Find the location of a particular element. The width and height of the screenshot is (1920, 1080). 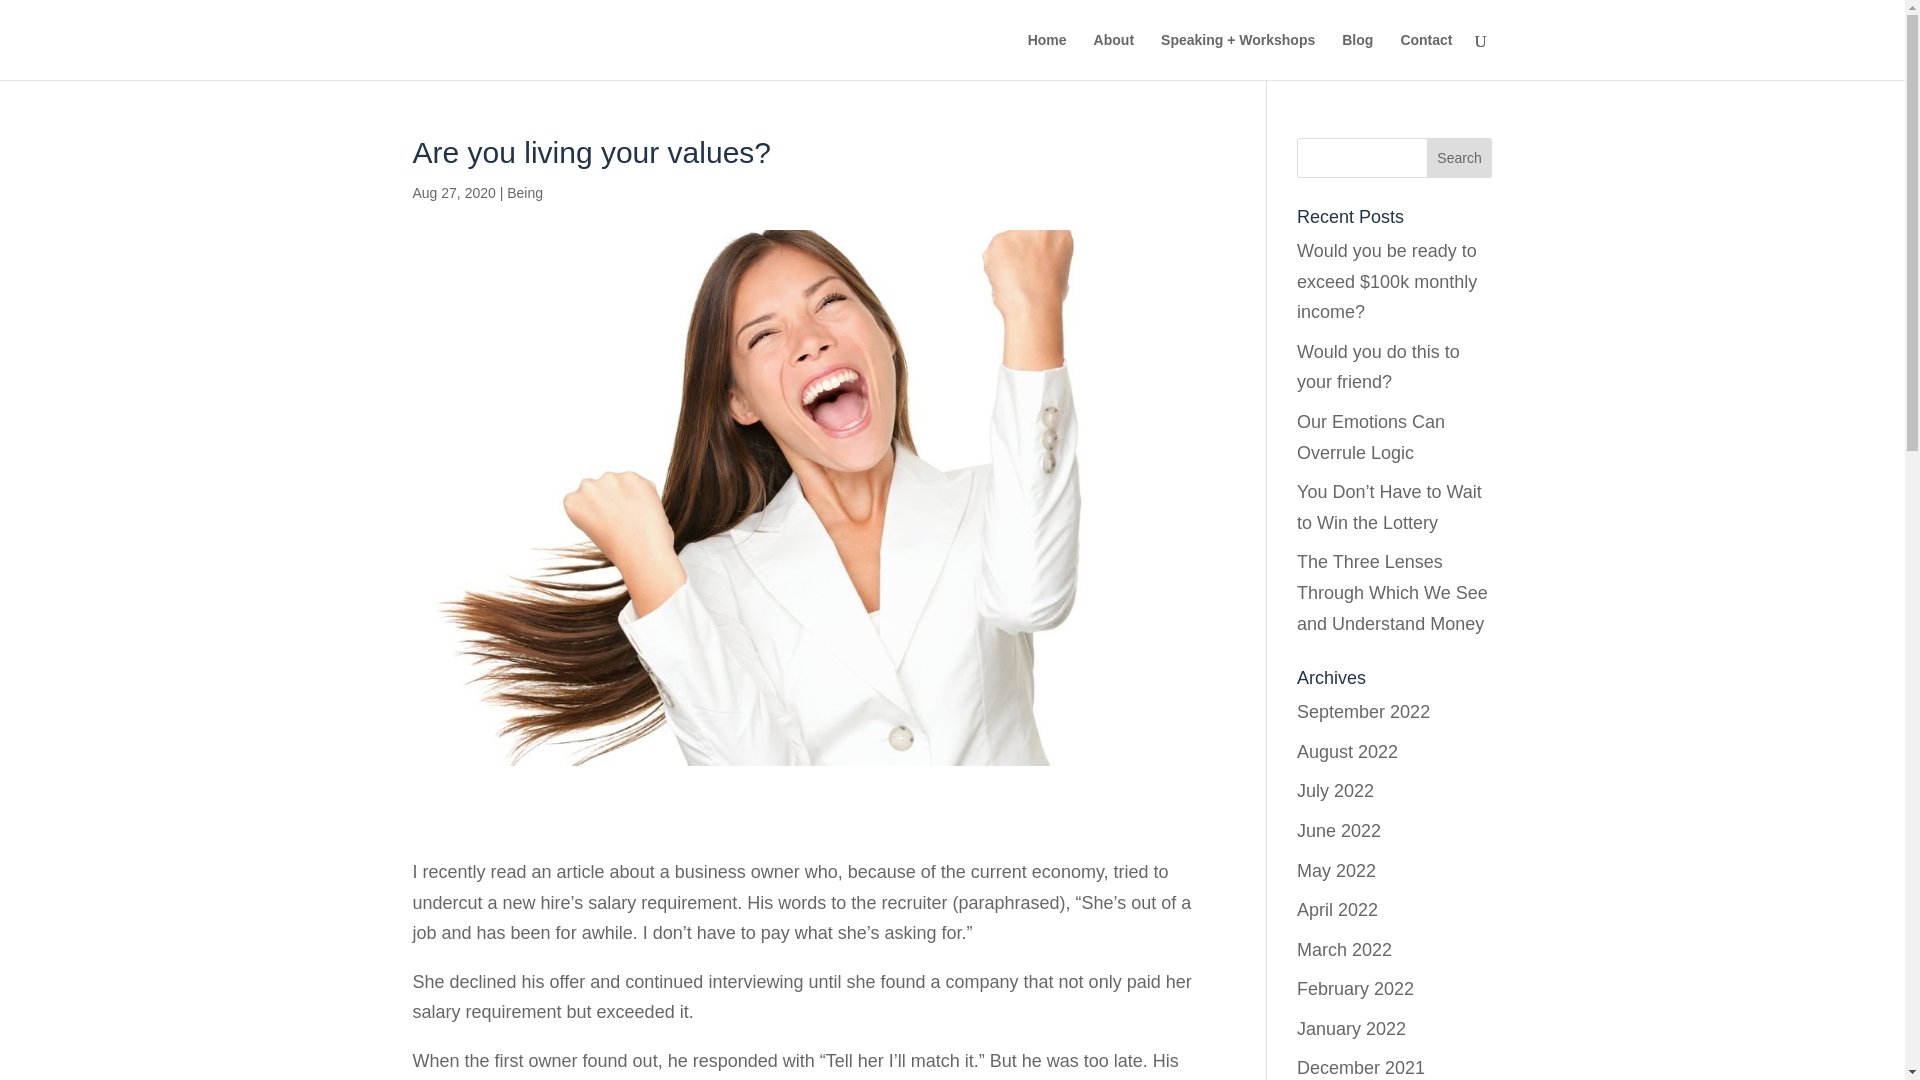

August 2022 is located at coordinates (1347, 752).